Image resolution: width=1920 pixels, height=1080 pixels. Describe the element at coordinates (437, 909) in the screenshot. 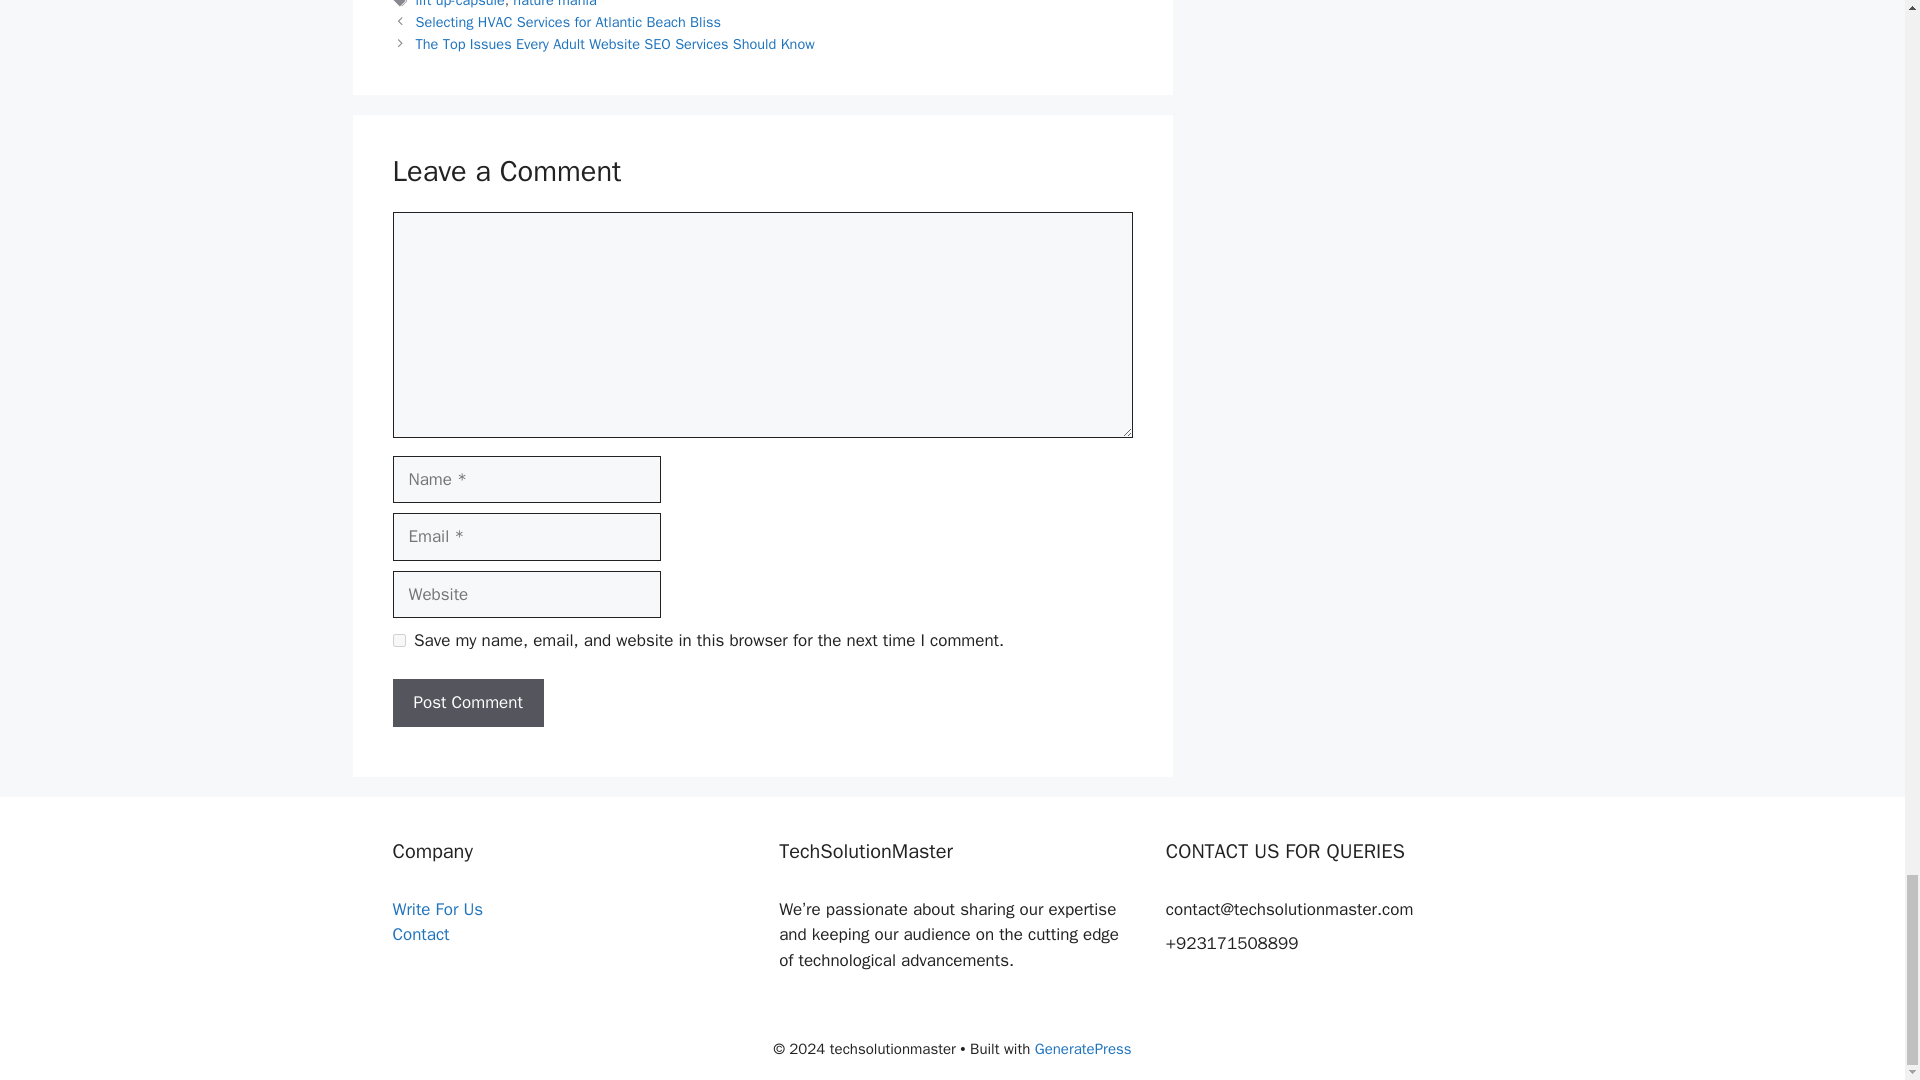

I see `Write For Us` at that location.